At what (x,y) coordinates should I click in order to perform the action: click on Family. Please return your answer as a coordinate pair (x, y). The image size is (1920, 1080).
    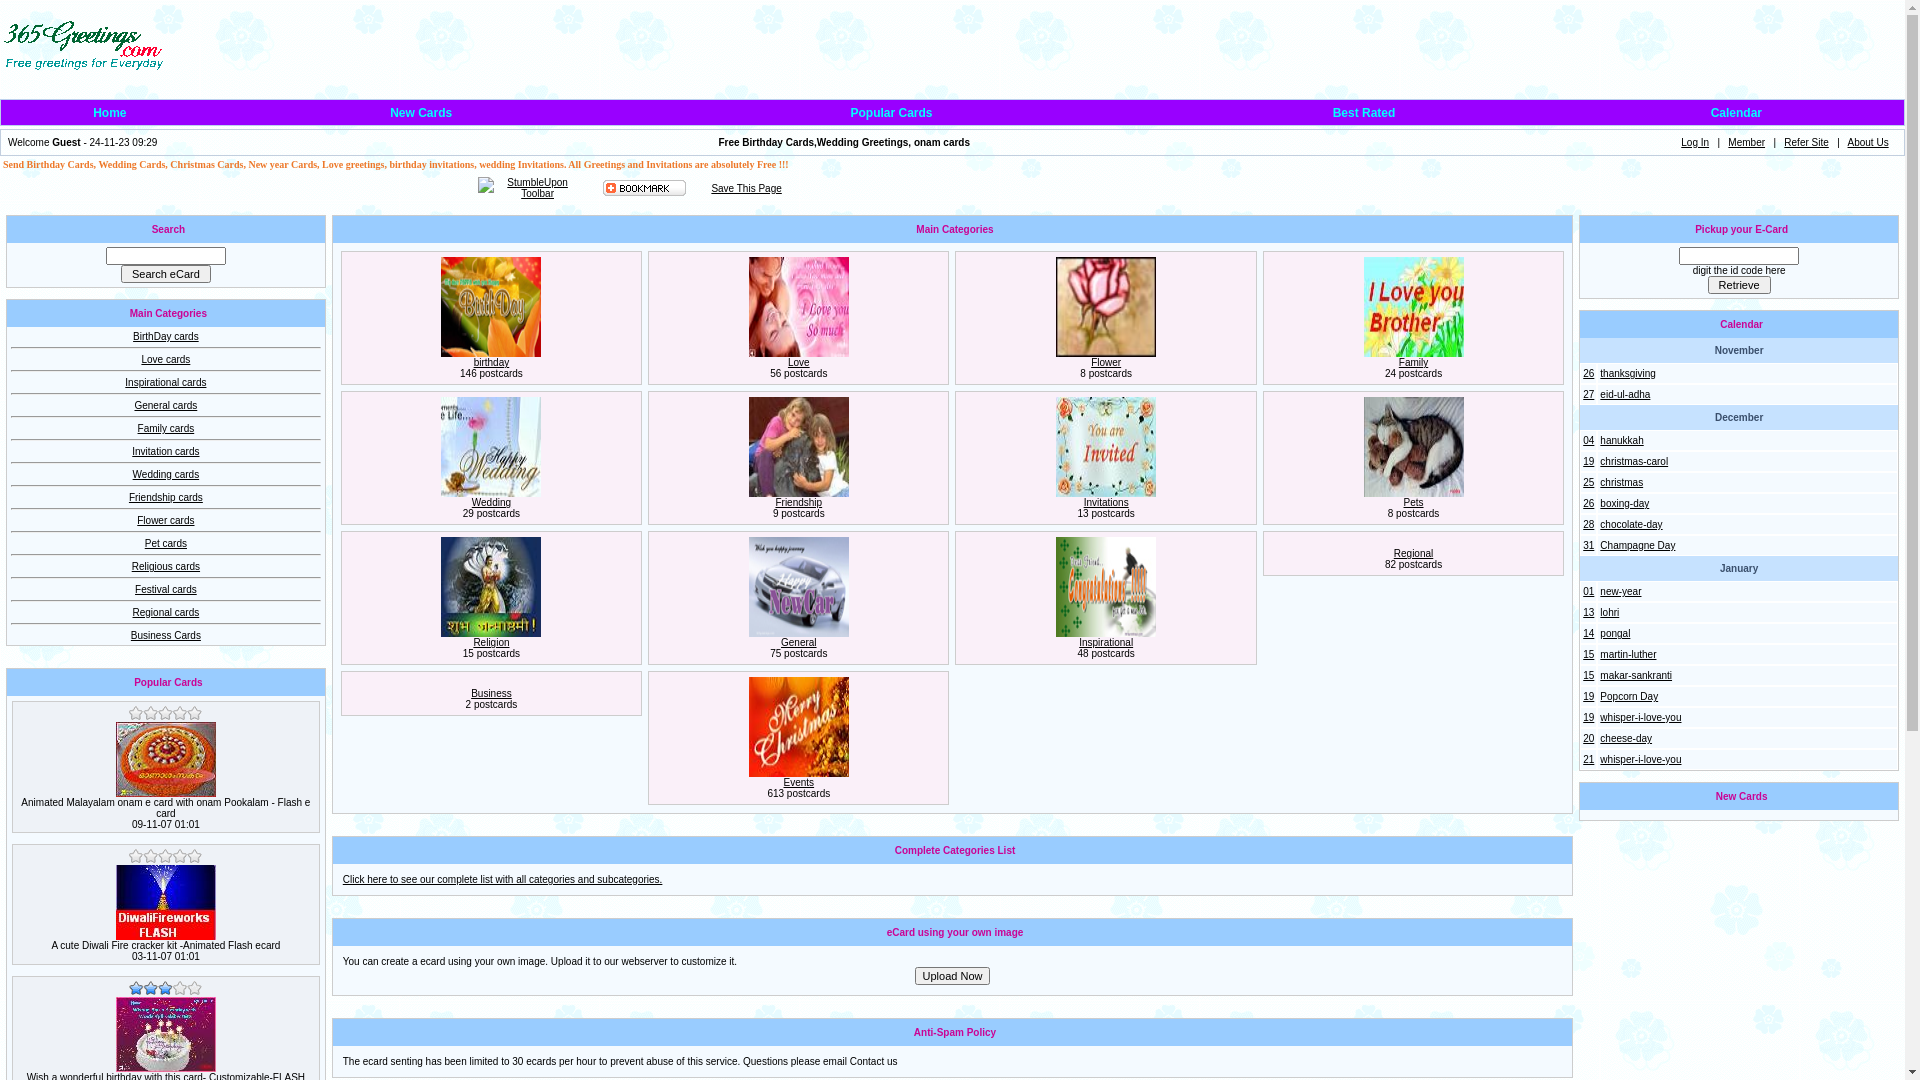
    Looking at the image, I should click on (1414, 362).